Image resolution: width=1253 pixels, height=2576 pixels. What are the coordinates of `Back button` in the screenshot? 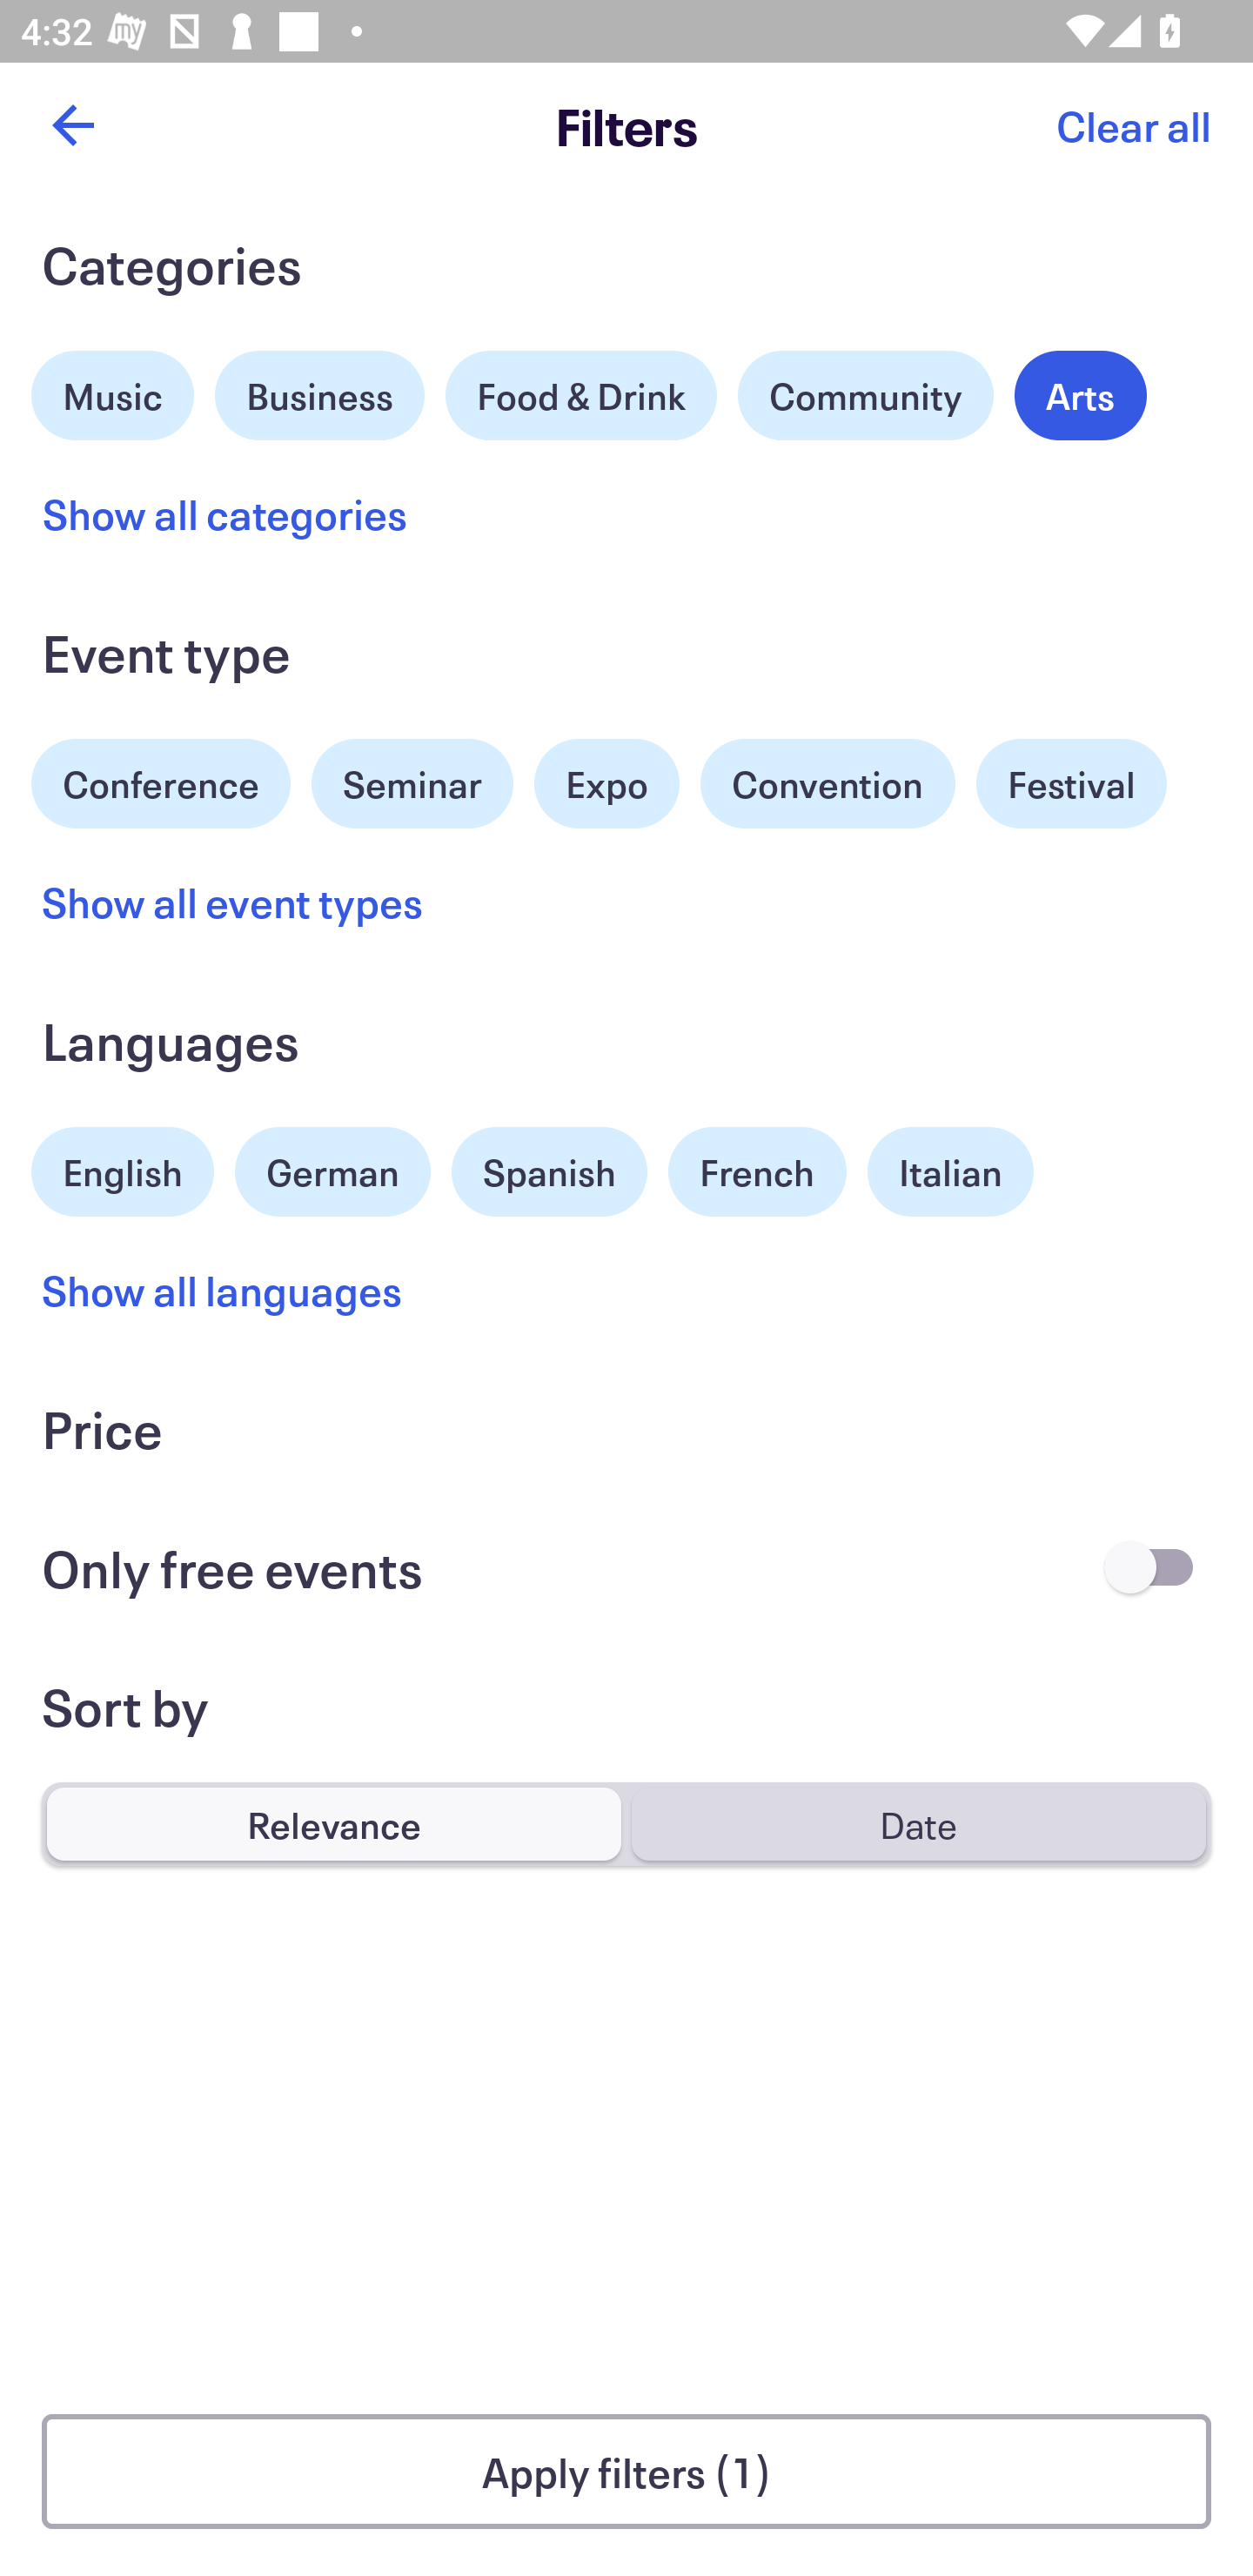 It's located at (72, 125).